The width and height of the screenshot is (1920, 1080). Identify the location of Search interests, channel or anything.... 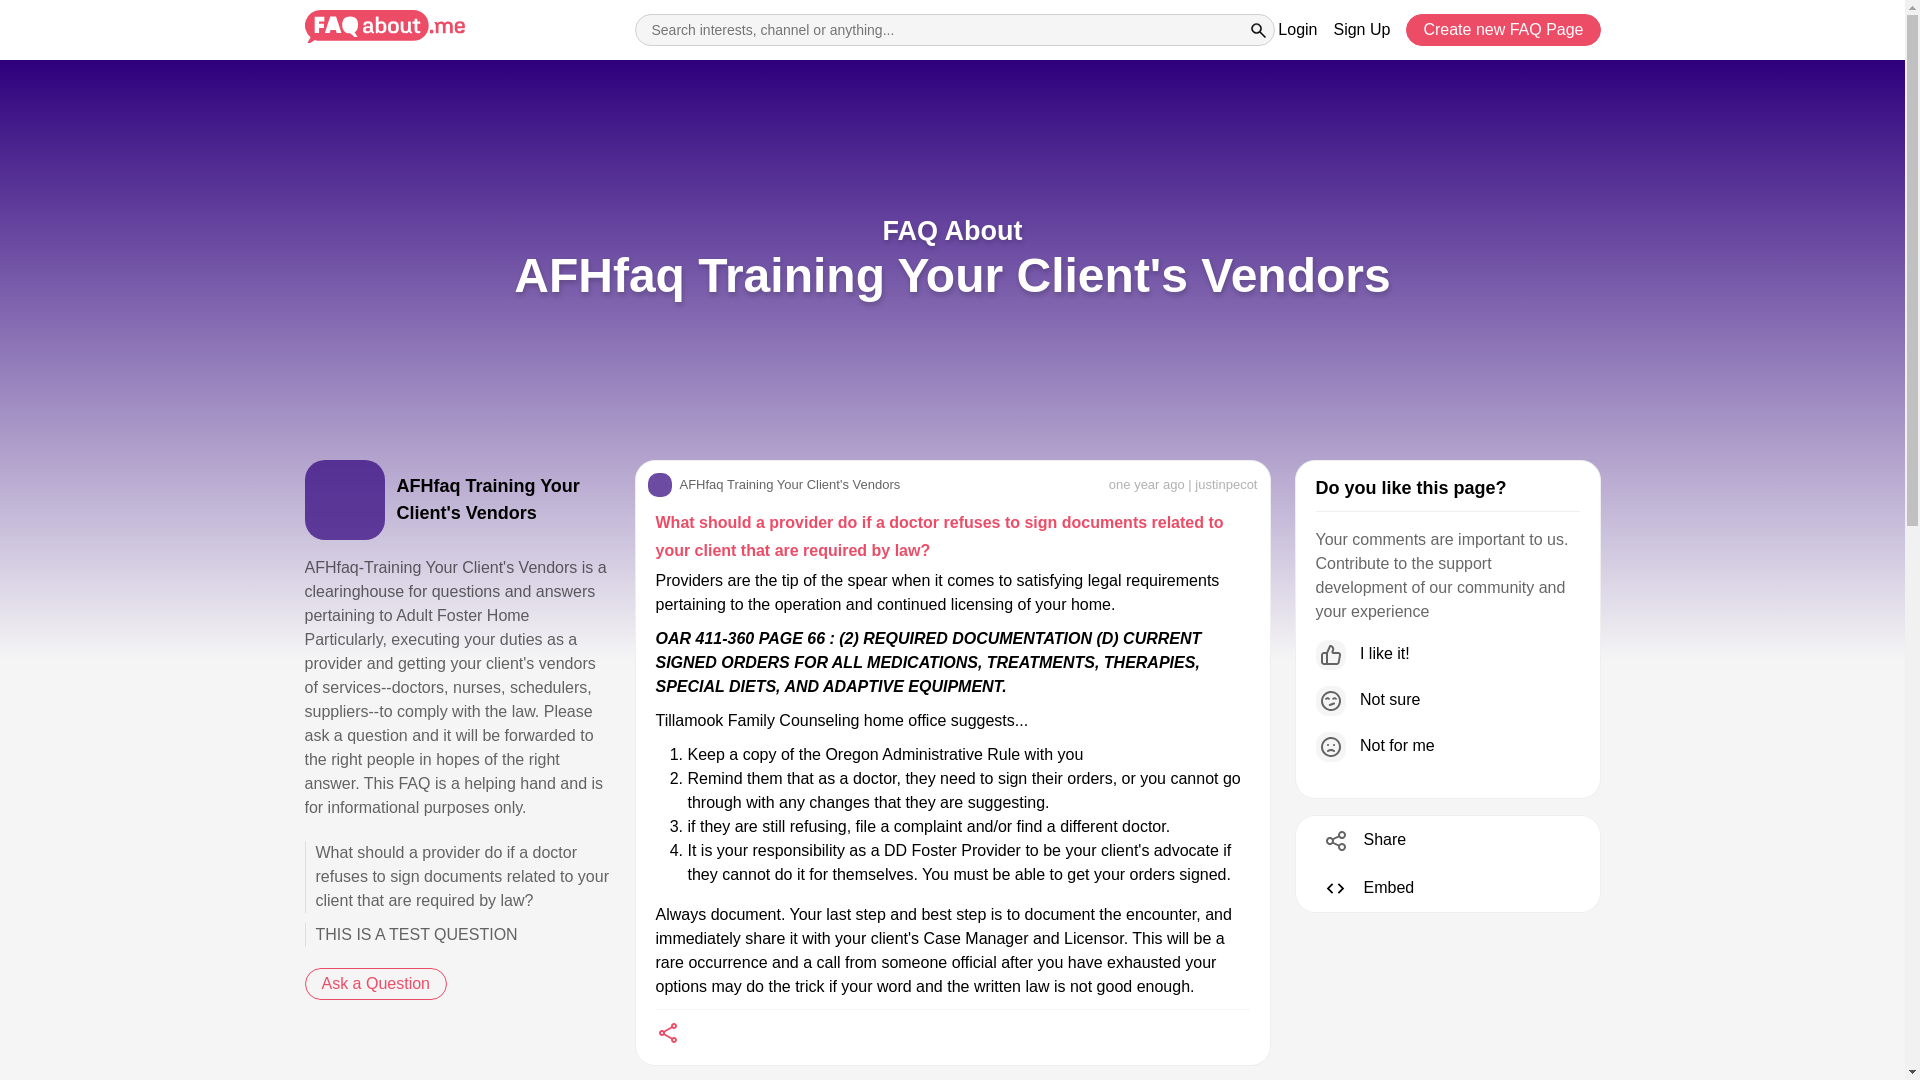
(954, 30).